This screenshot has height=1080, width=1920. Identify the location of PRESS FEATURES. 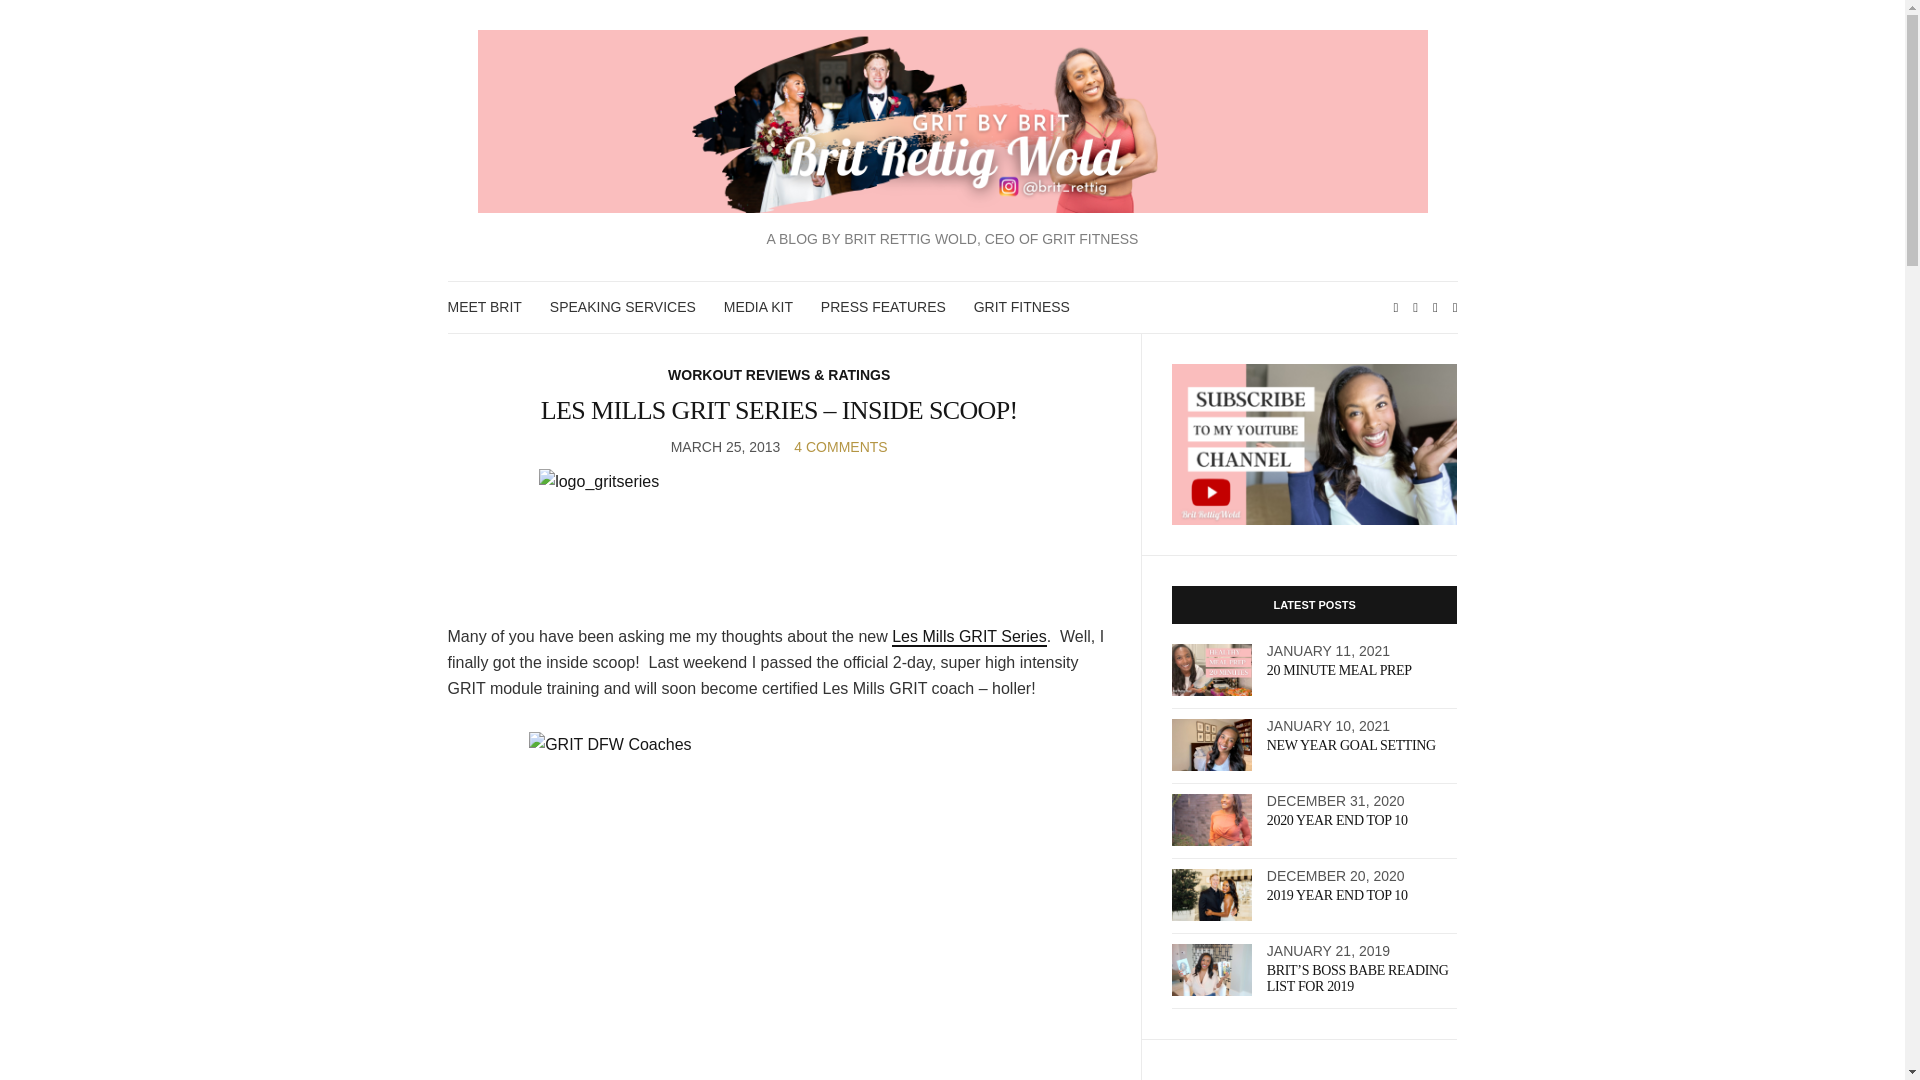
(884, 306).